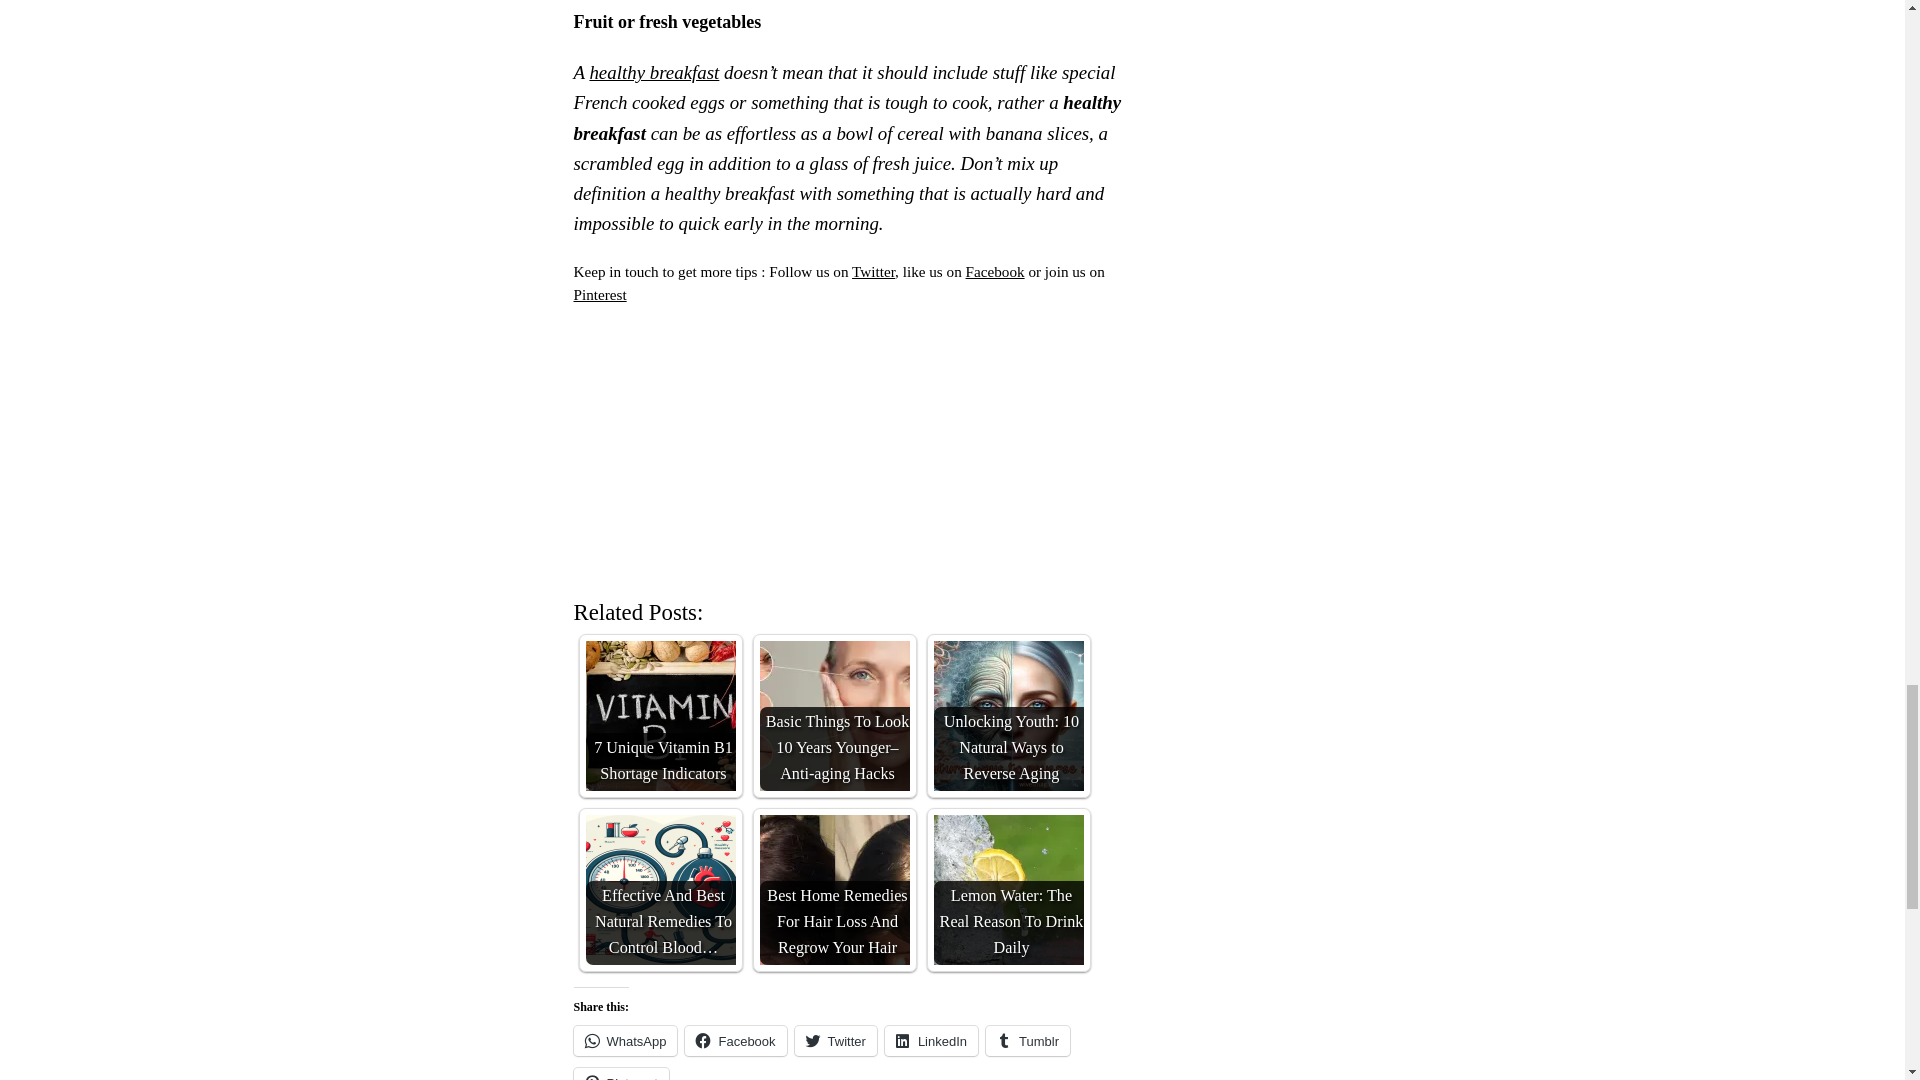 The width and height of the screenshot is (1920, 1080). Describe the element at coordinates (931, 1041) in the screenshot. I see `LinkedIn` at that location.